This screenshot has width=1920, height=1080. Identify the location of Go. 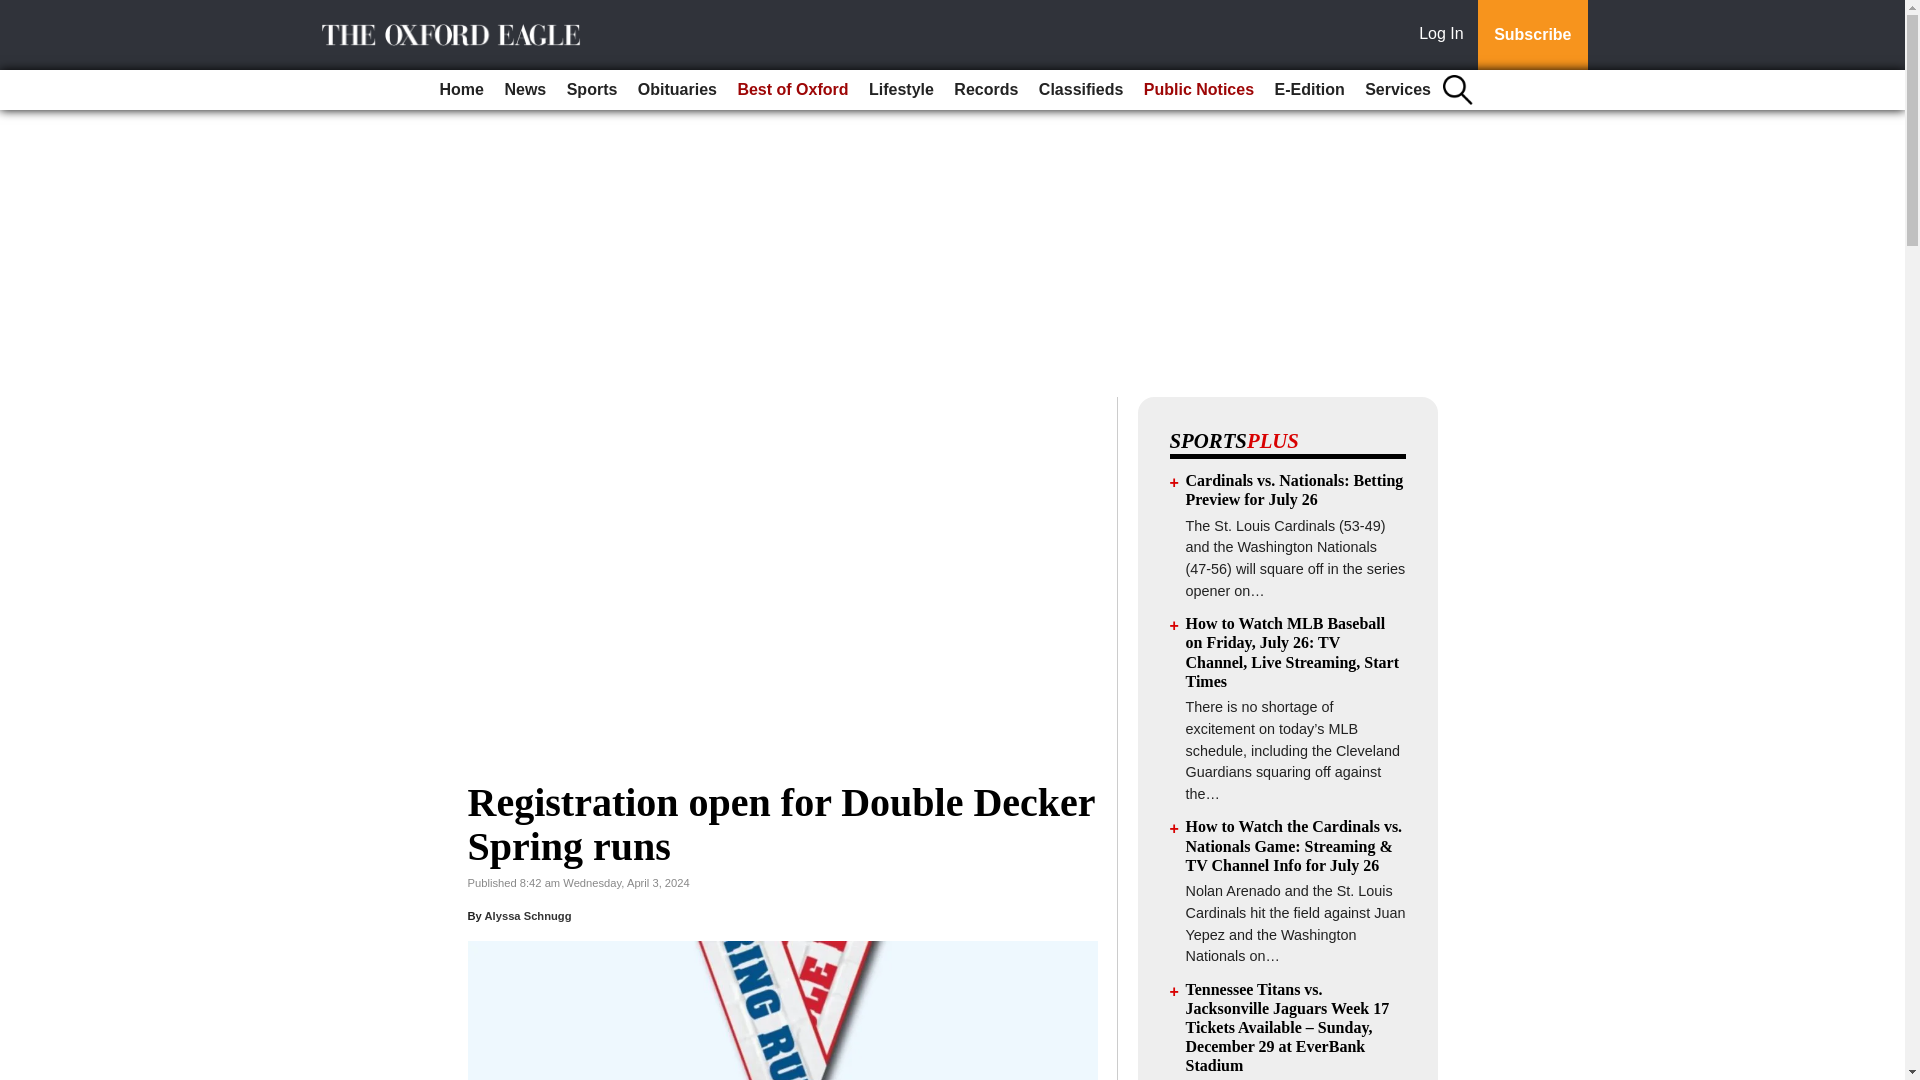
(18, 12).